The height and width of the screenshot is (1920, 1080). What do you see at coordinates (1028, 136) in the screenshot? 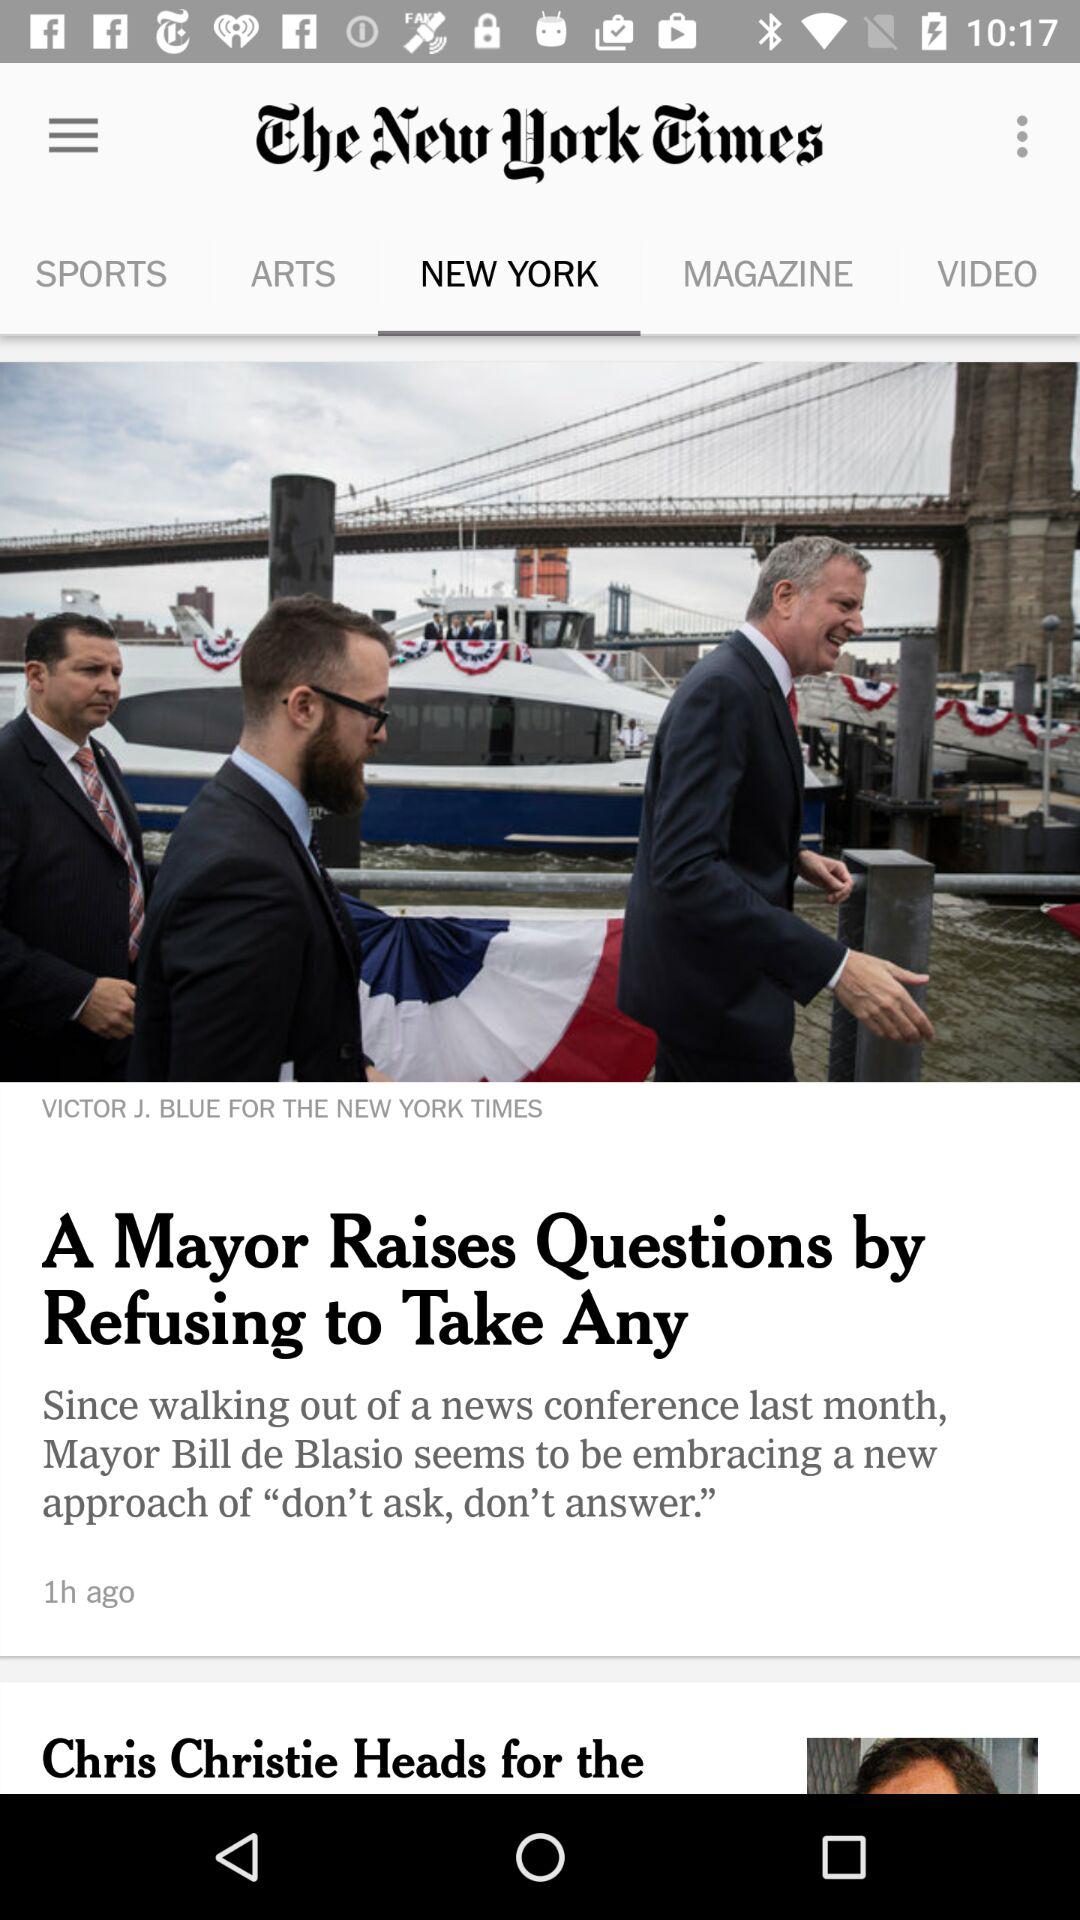
I see `click on the menu option` at bounding box center [1028, 136].